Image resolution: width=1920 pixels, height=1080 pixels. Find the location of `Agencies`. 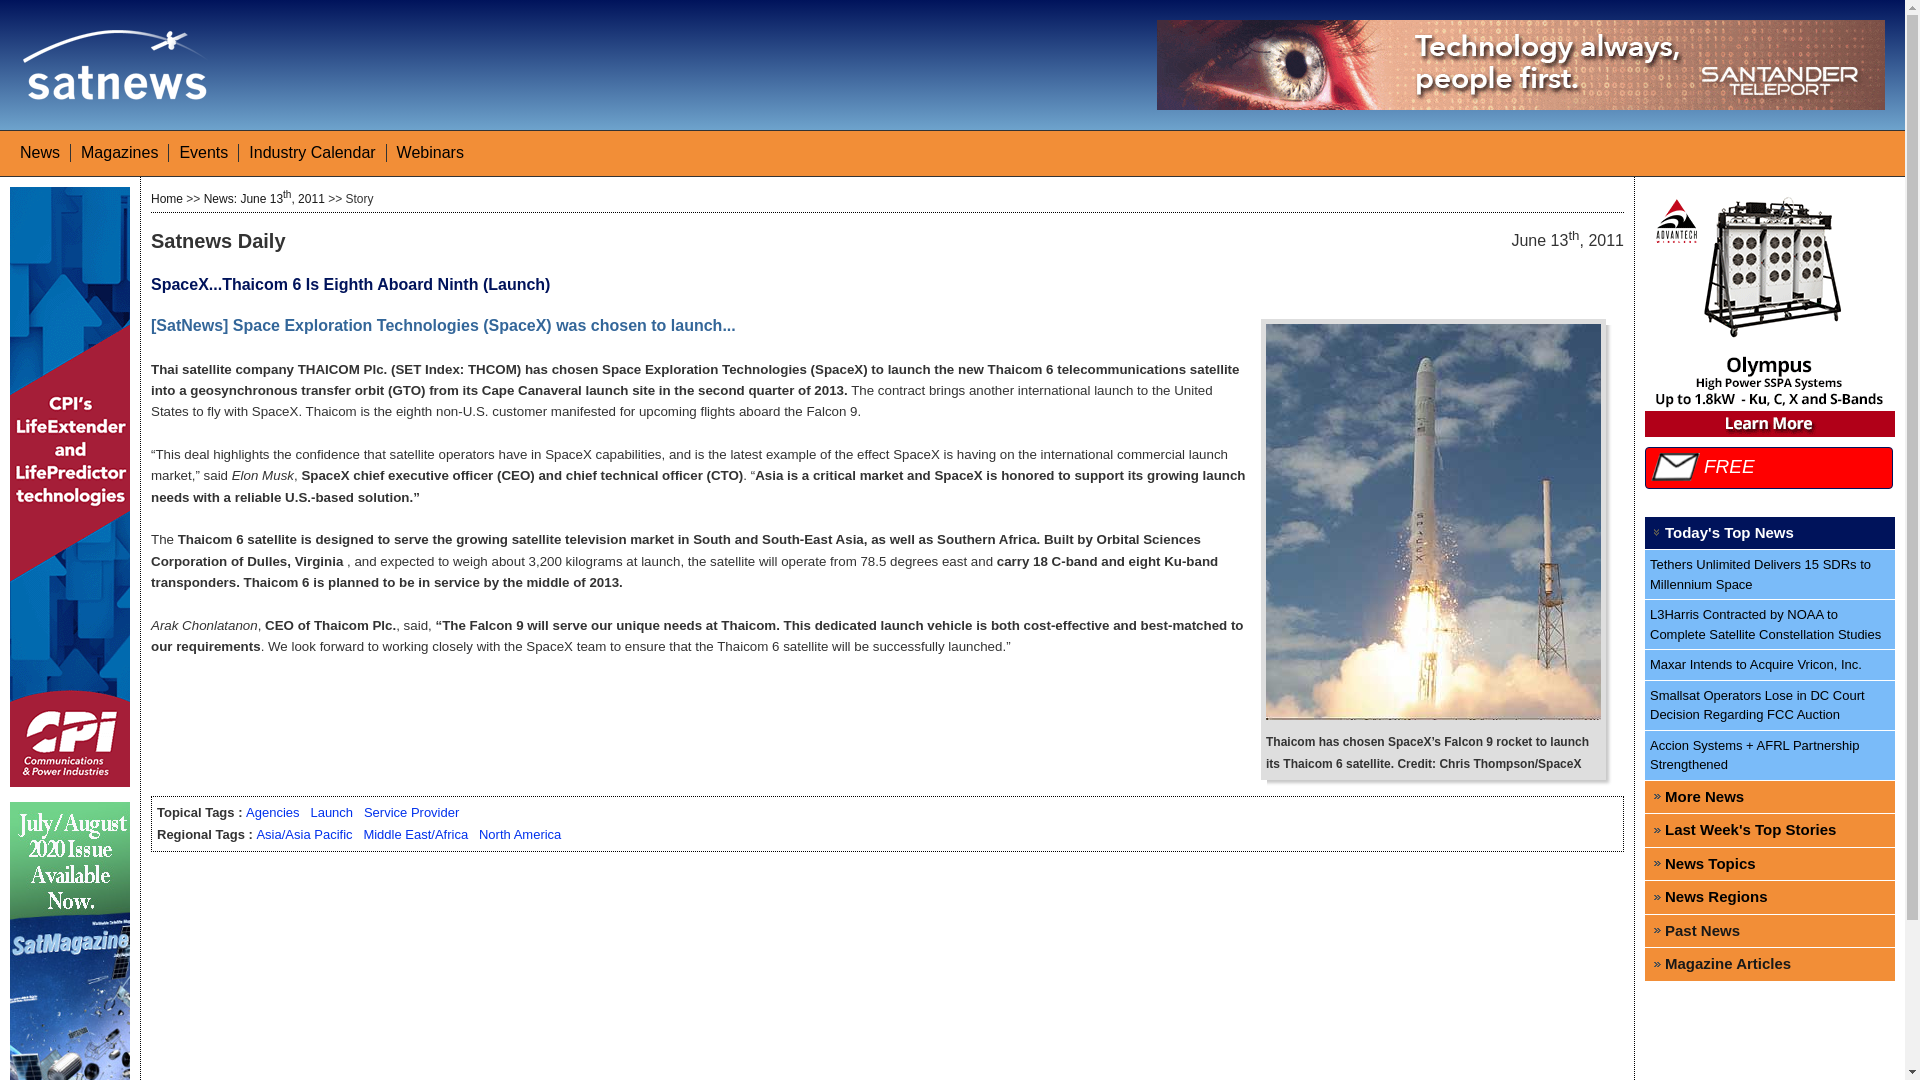

Agencies is located at coordinates (272, 812).